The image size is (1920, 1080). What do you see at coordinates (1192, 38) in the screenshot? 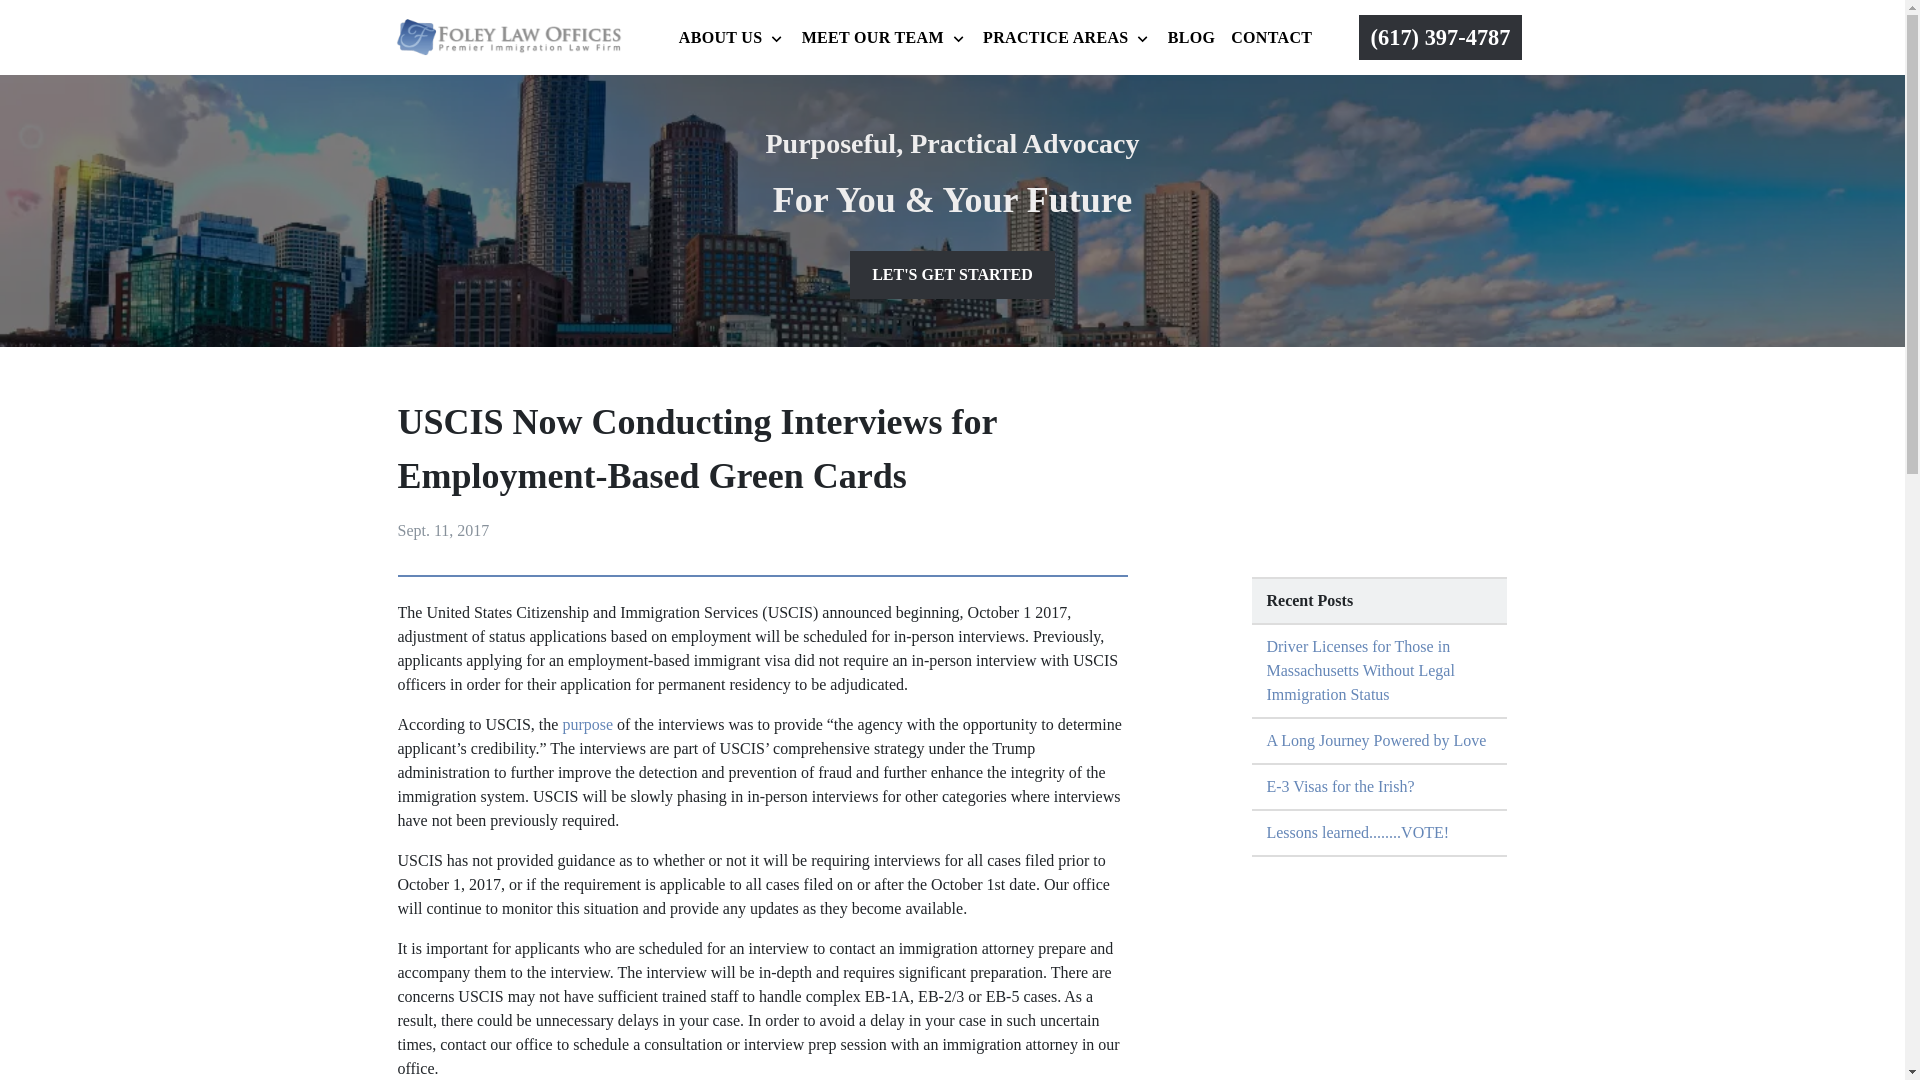
I see `BLOG` at bounding box center [1192, 38].